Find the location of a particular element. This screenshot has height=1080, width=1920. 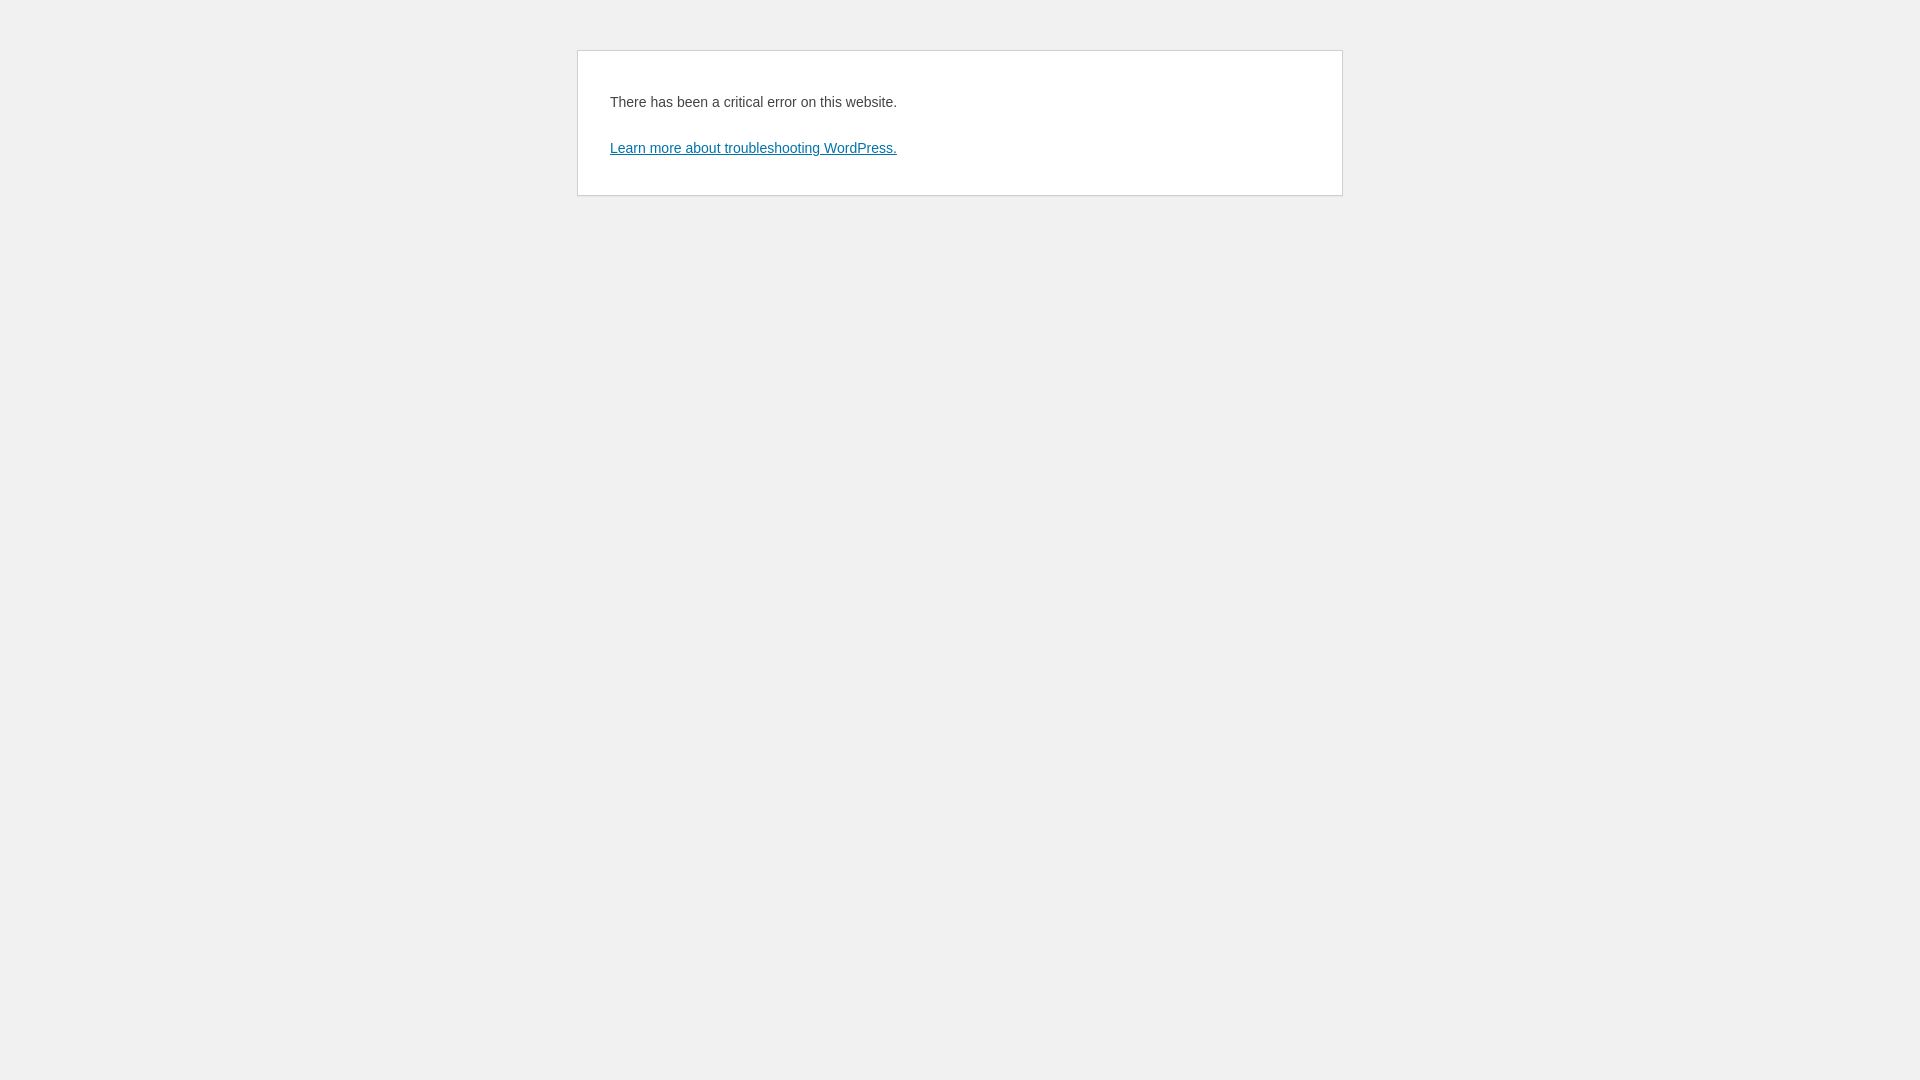

Learn more about troubleshooting WordPress. is located at coordinates (754, 148).